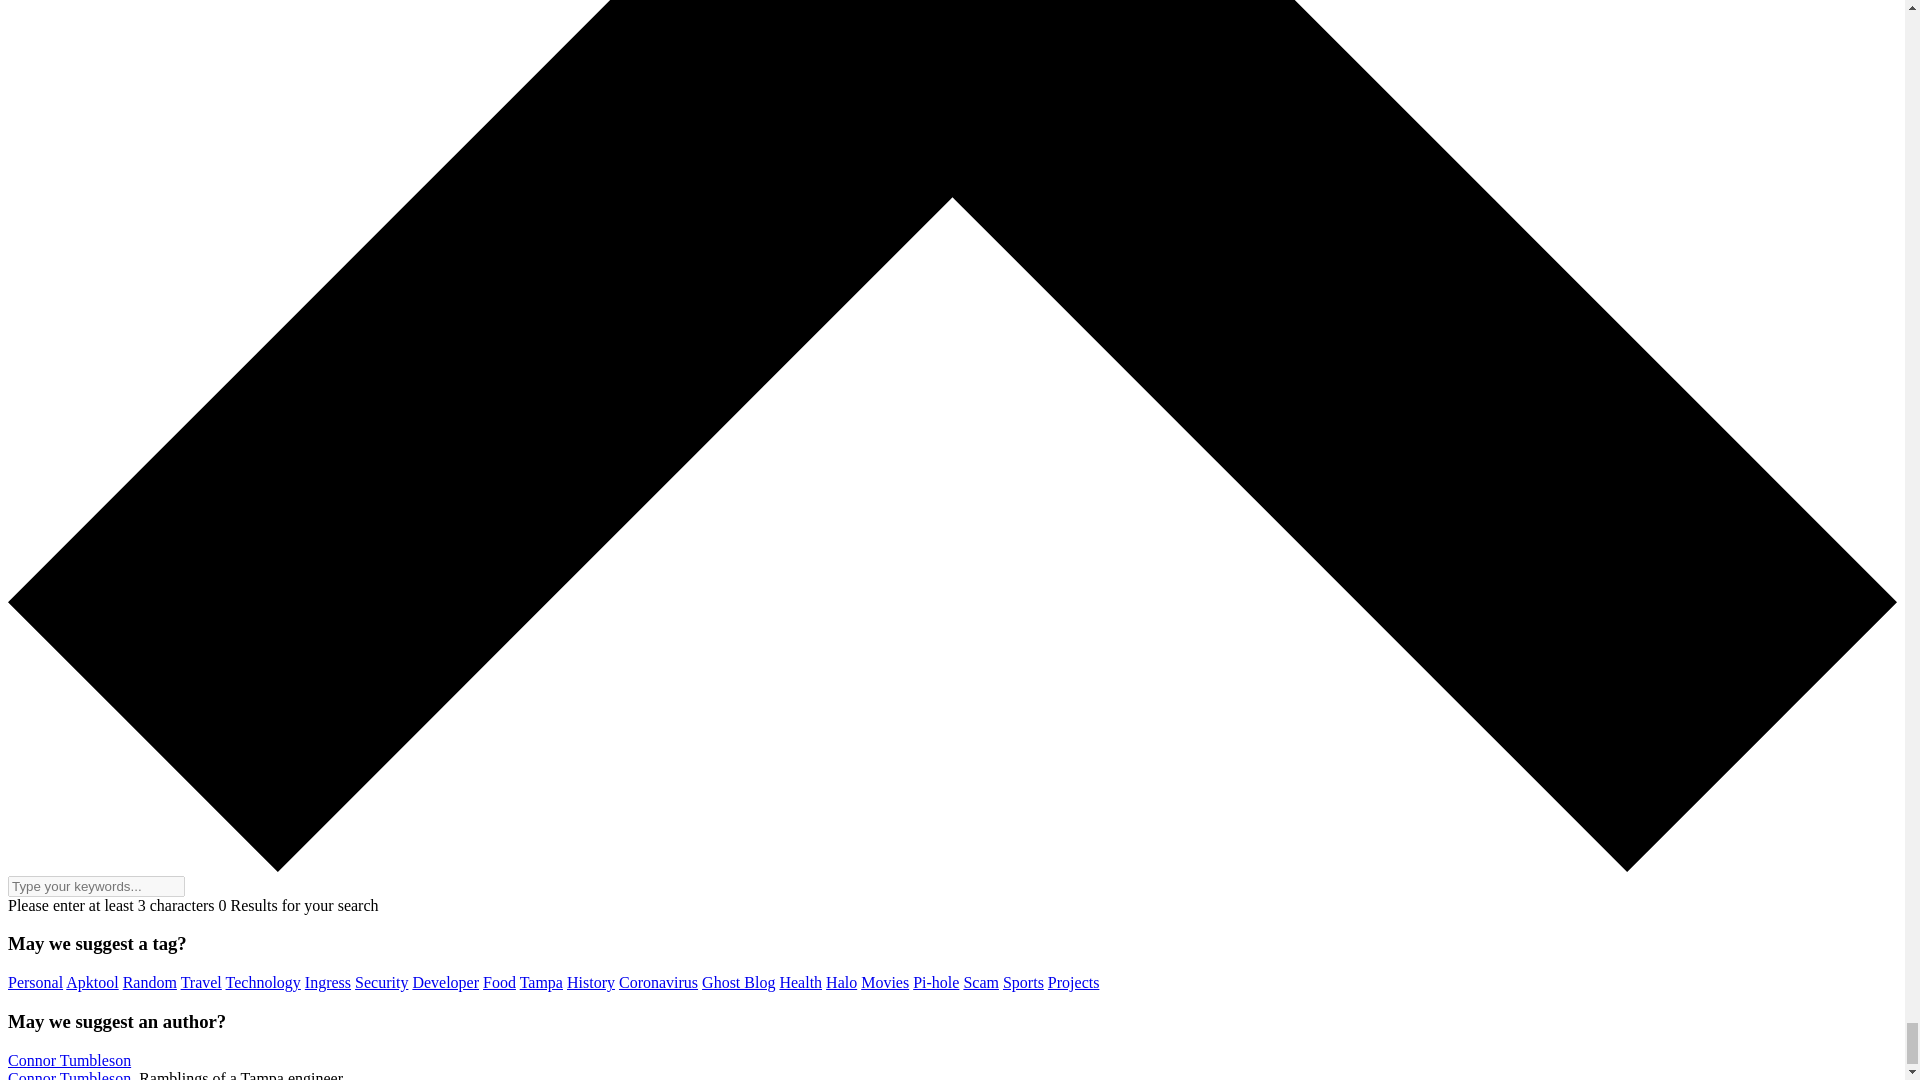 The width and height of the screenshot is (1920, 1080). What do you see at coordinates (980, 982) in the screenshot?
I see `Scam` at bounding box center [980, 982].